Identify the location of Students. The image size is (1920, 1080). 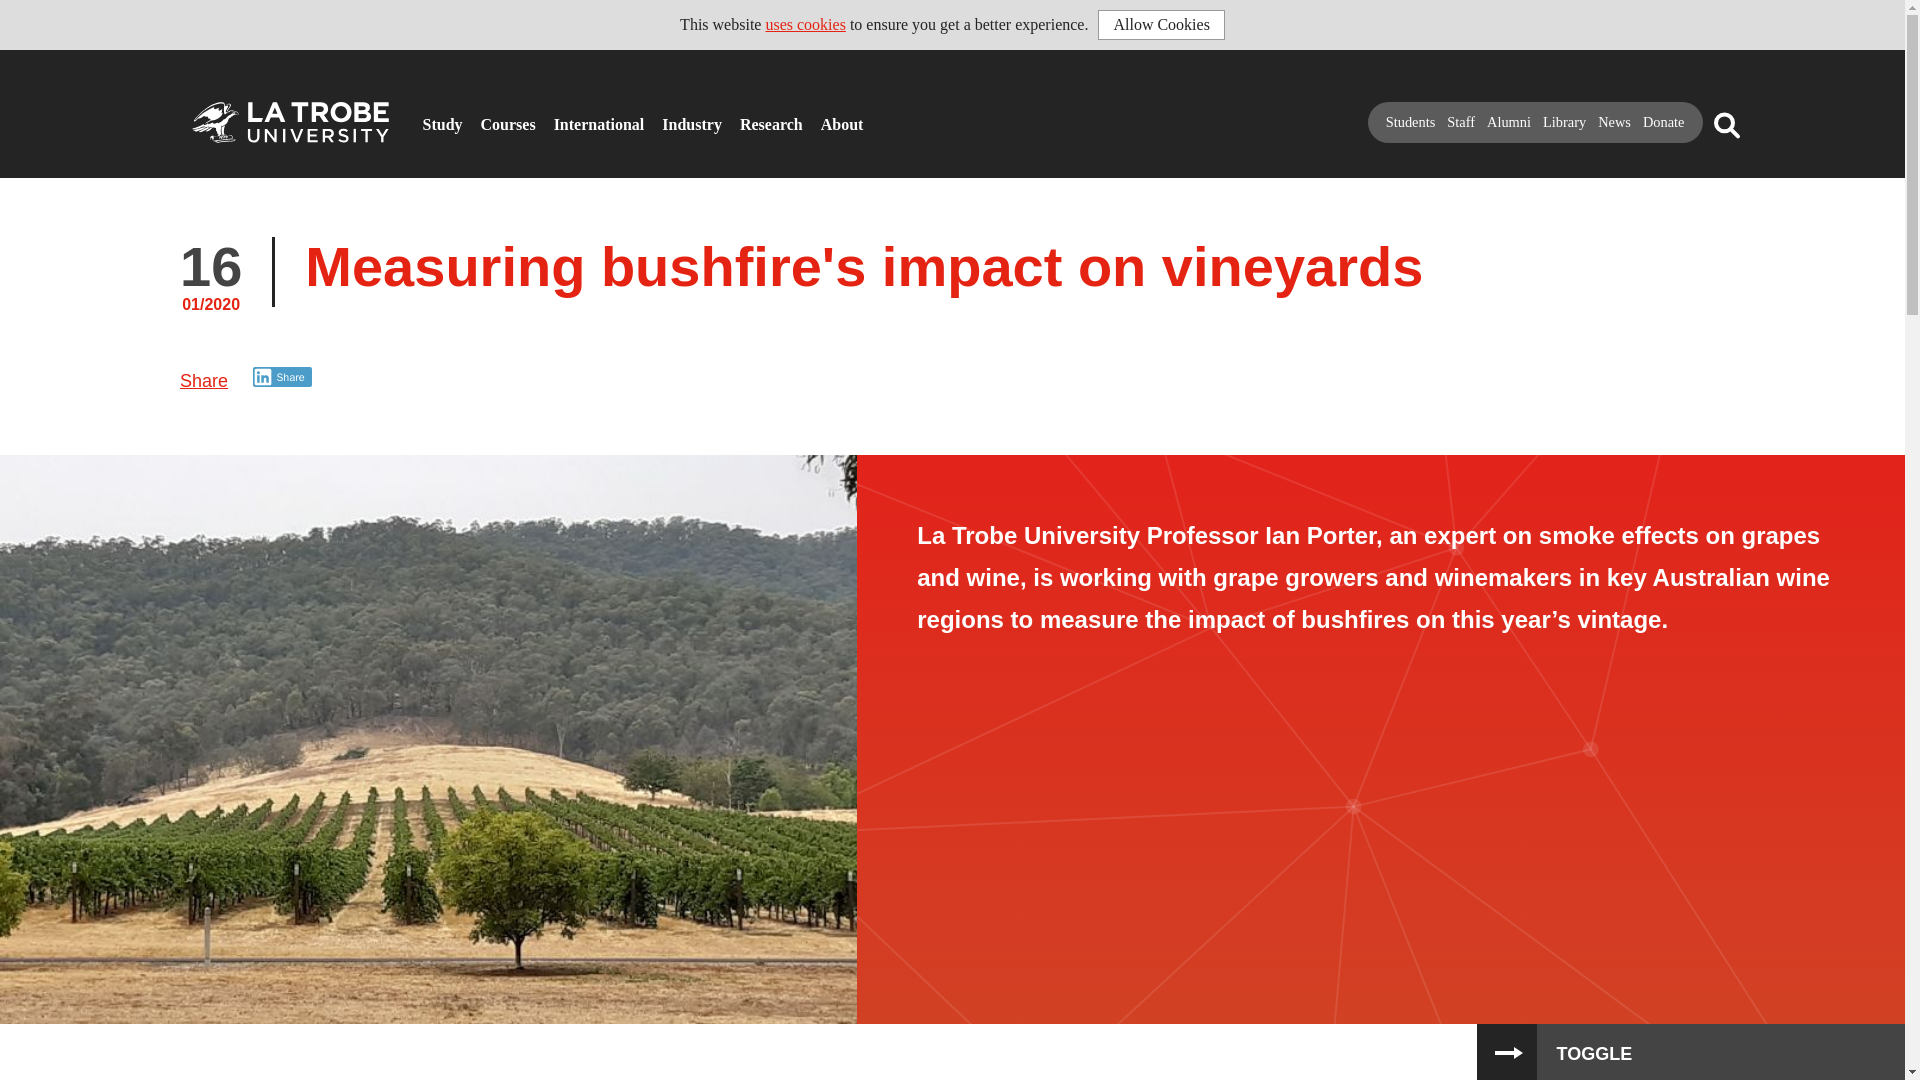
(1411, 122).